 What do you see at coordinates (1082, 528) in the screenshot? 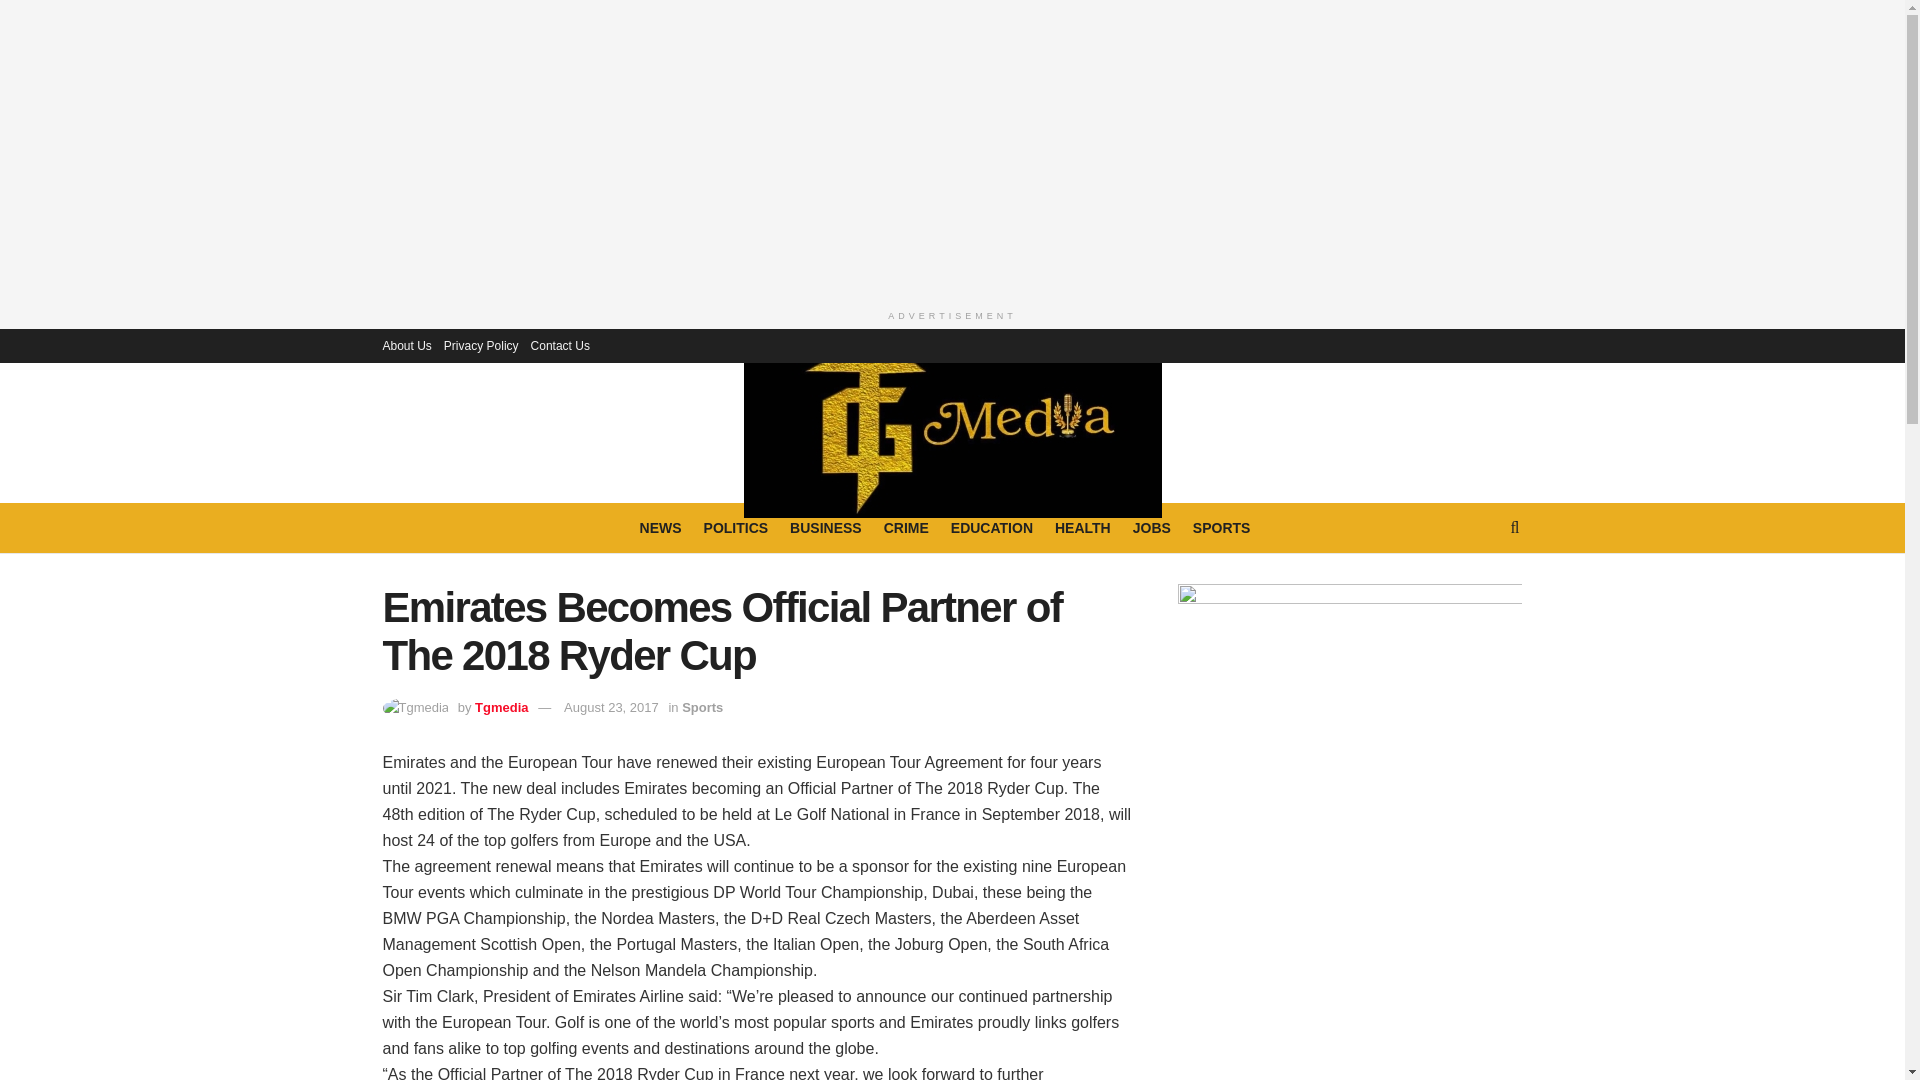
I see `HEALTH` at bounding box center [1082, 528].